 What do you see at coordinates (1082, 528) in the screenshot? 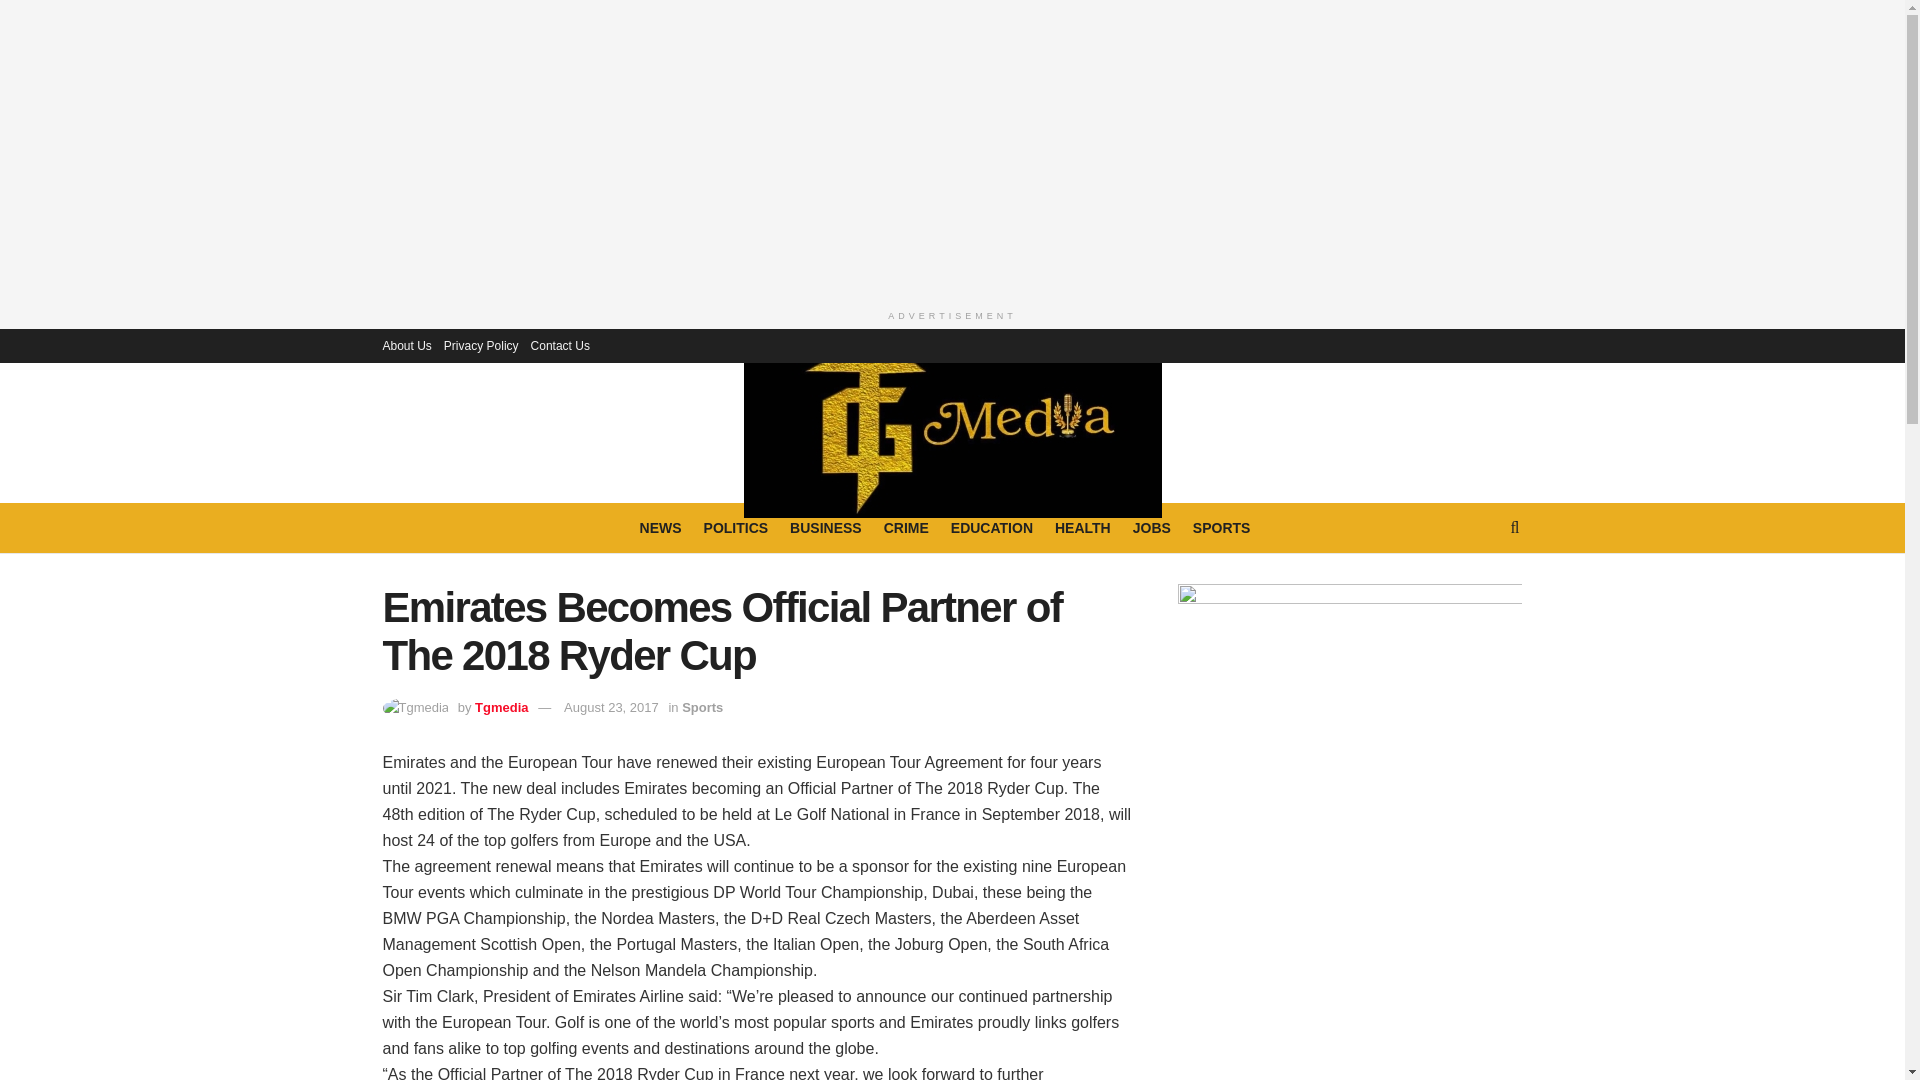
I see `HEALTH` at bounding box center [1082, 528].